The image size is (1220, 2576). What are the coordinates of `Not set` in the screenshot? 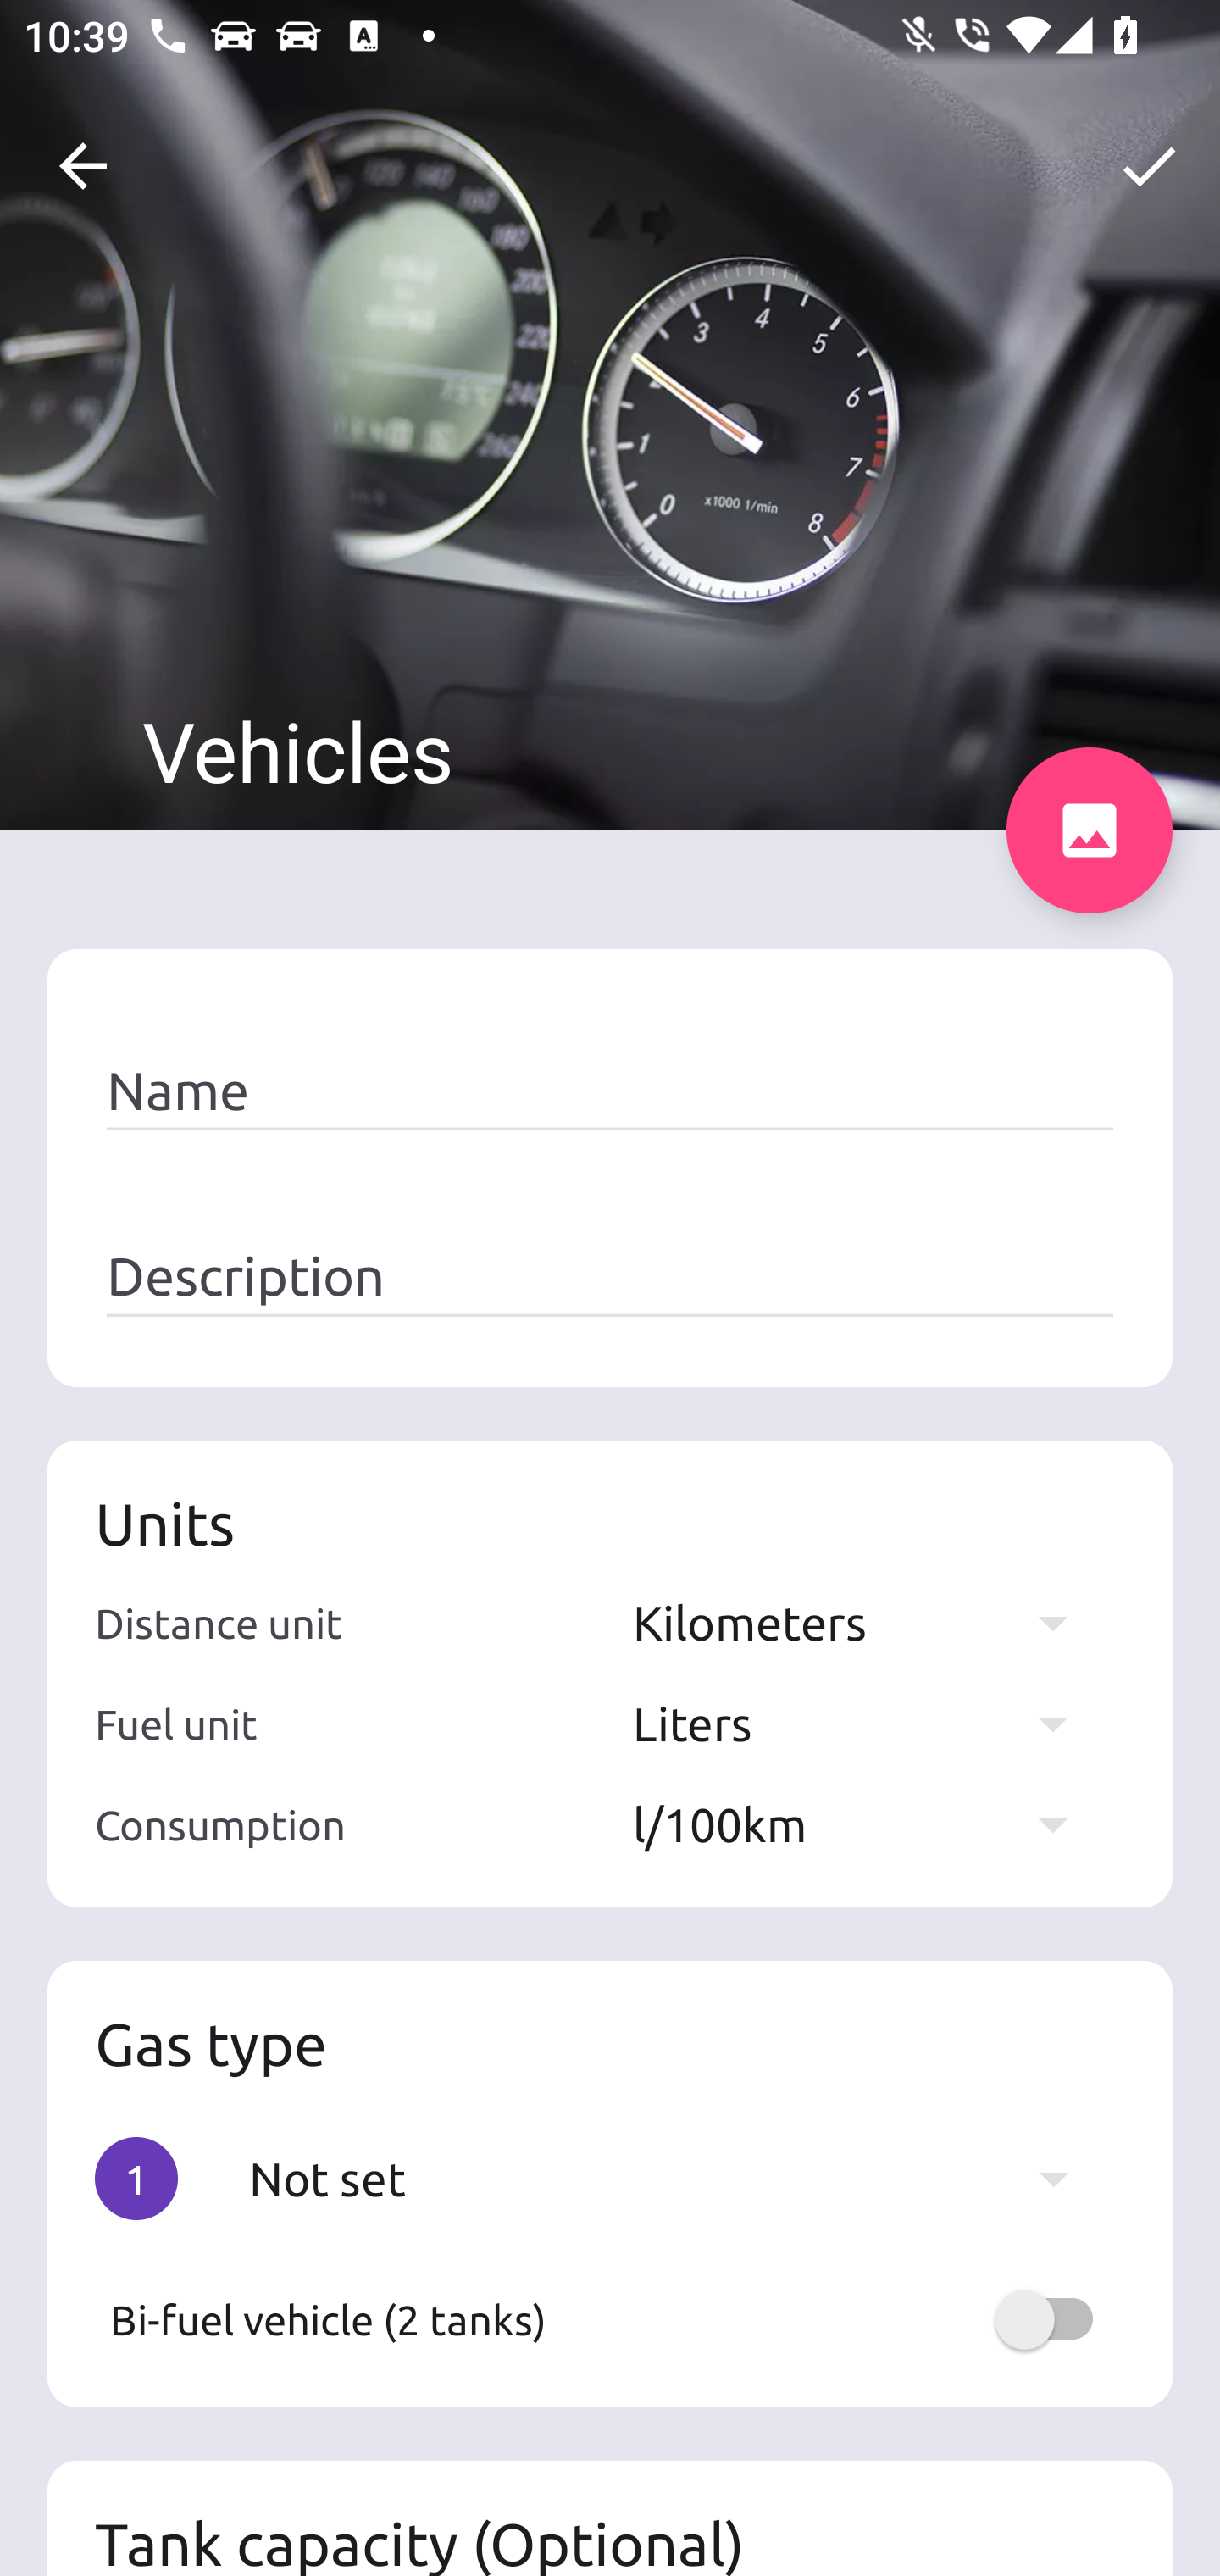 It's located at (674, 2178).